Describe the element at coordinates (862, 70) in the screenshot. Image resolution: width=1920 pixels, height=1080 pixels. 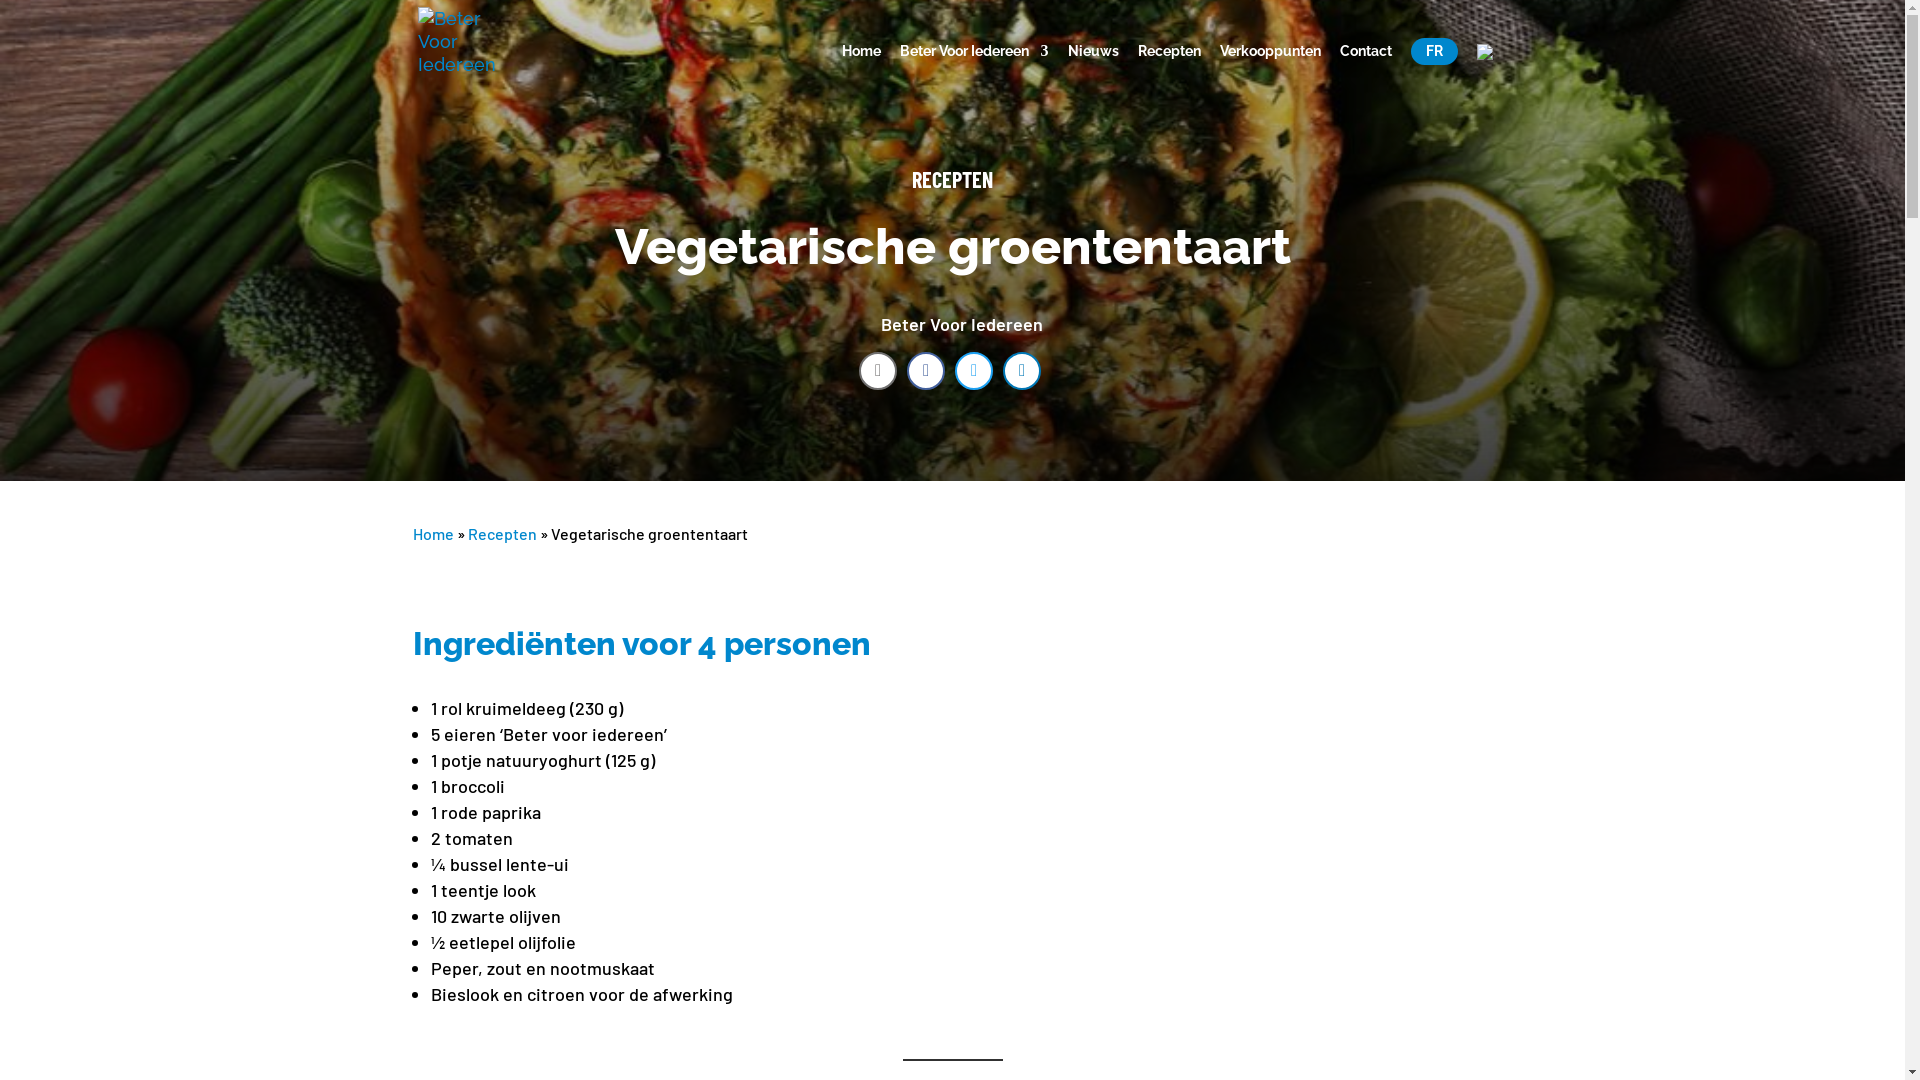
I see `Home` at that location.